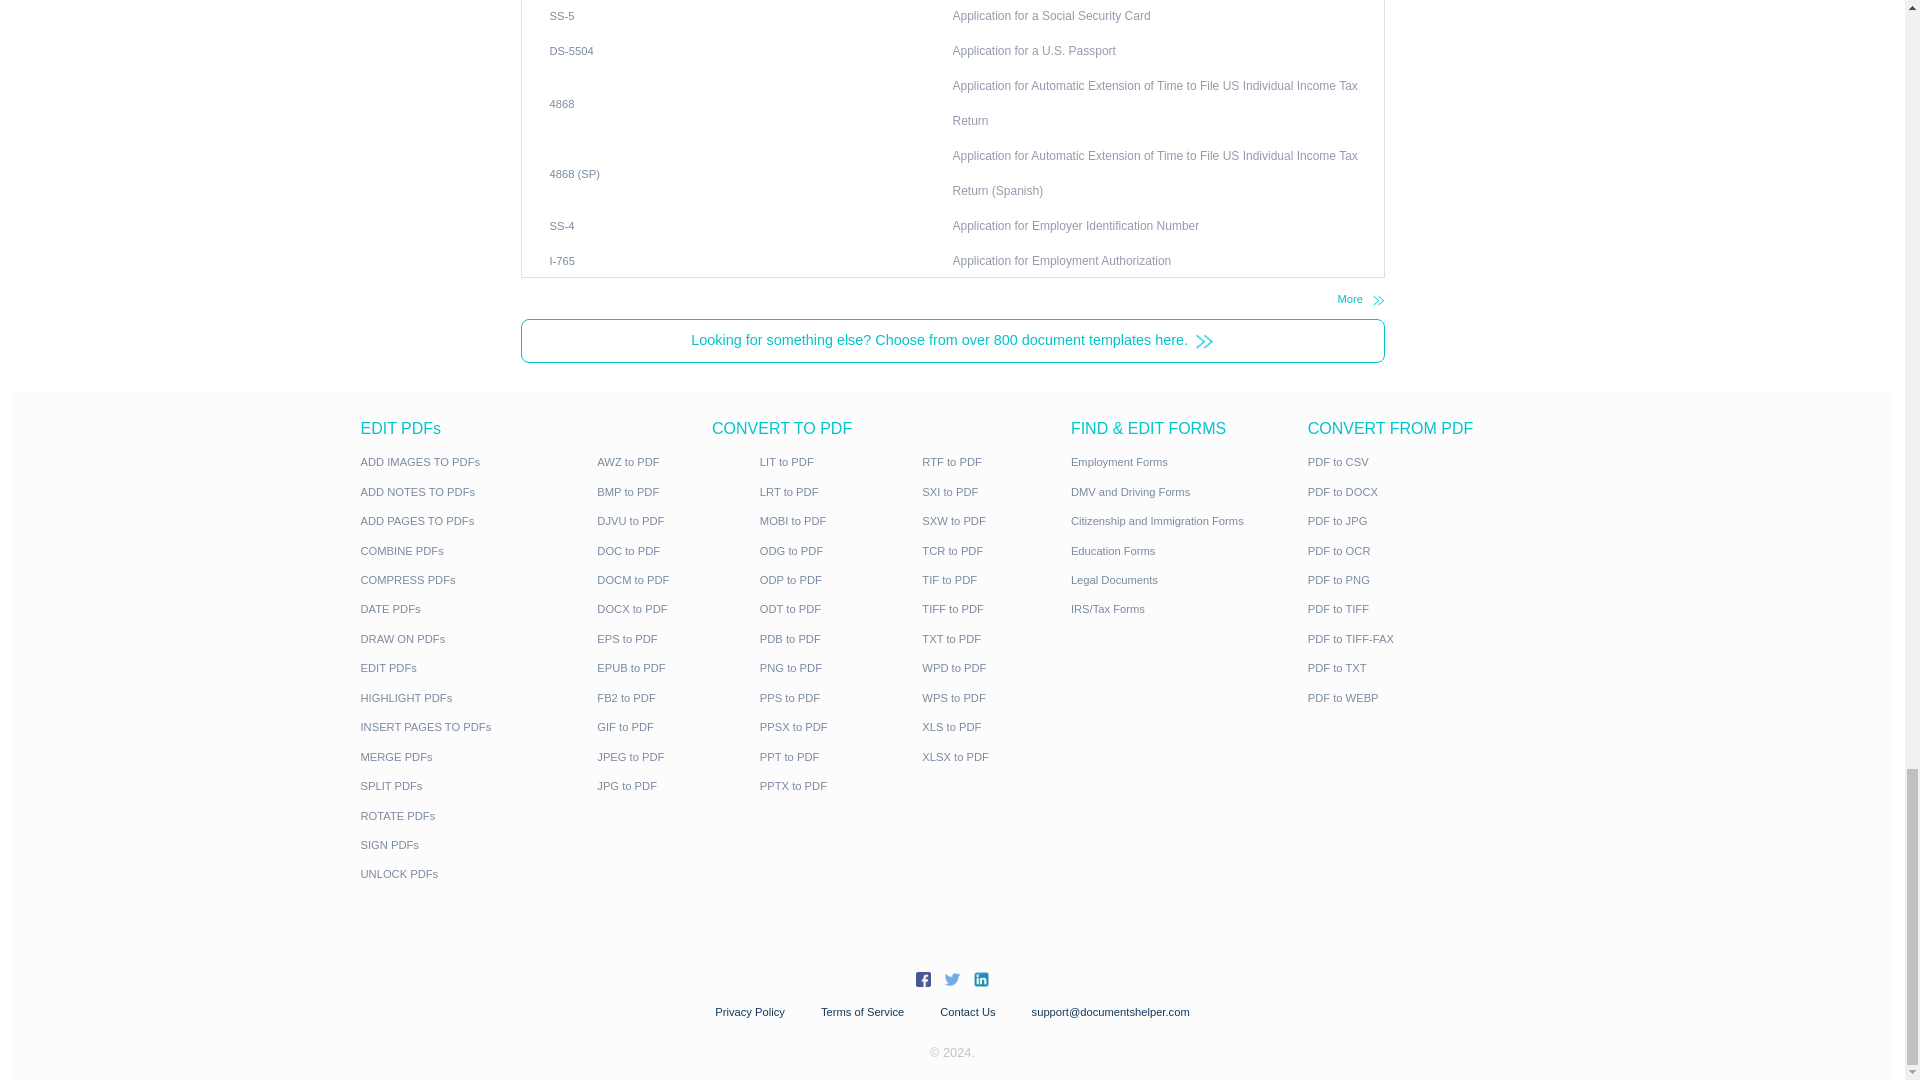 Image resolution: width=1920 pixels, height=1080 pixels. Describe the element at coordinates (801, 312) in the screenshot. I see `Get Form now` at that location.